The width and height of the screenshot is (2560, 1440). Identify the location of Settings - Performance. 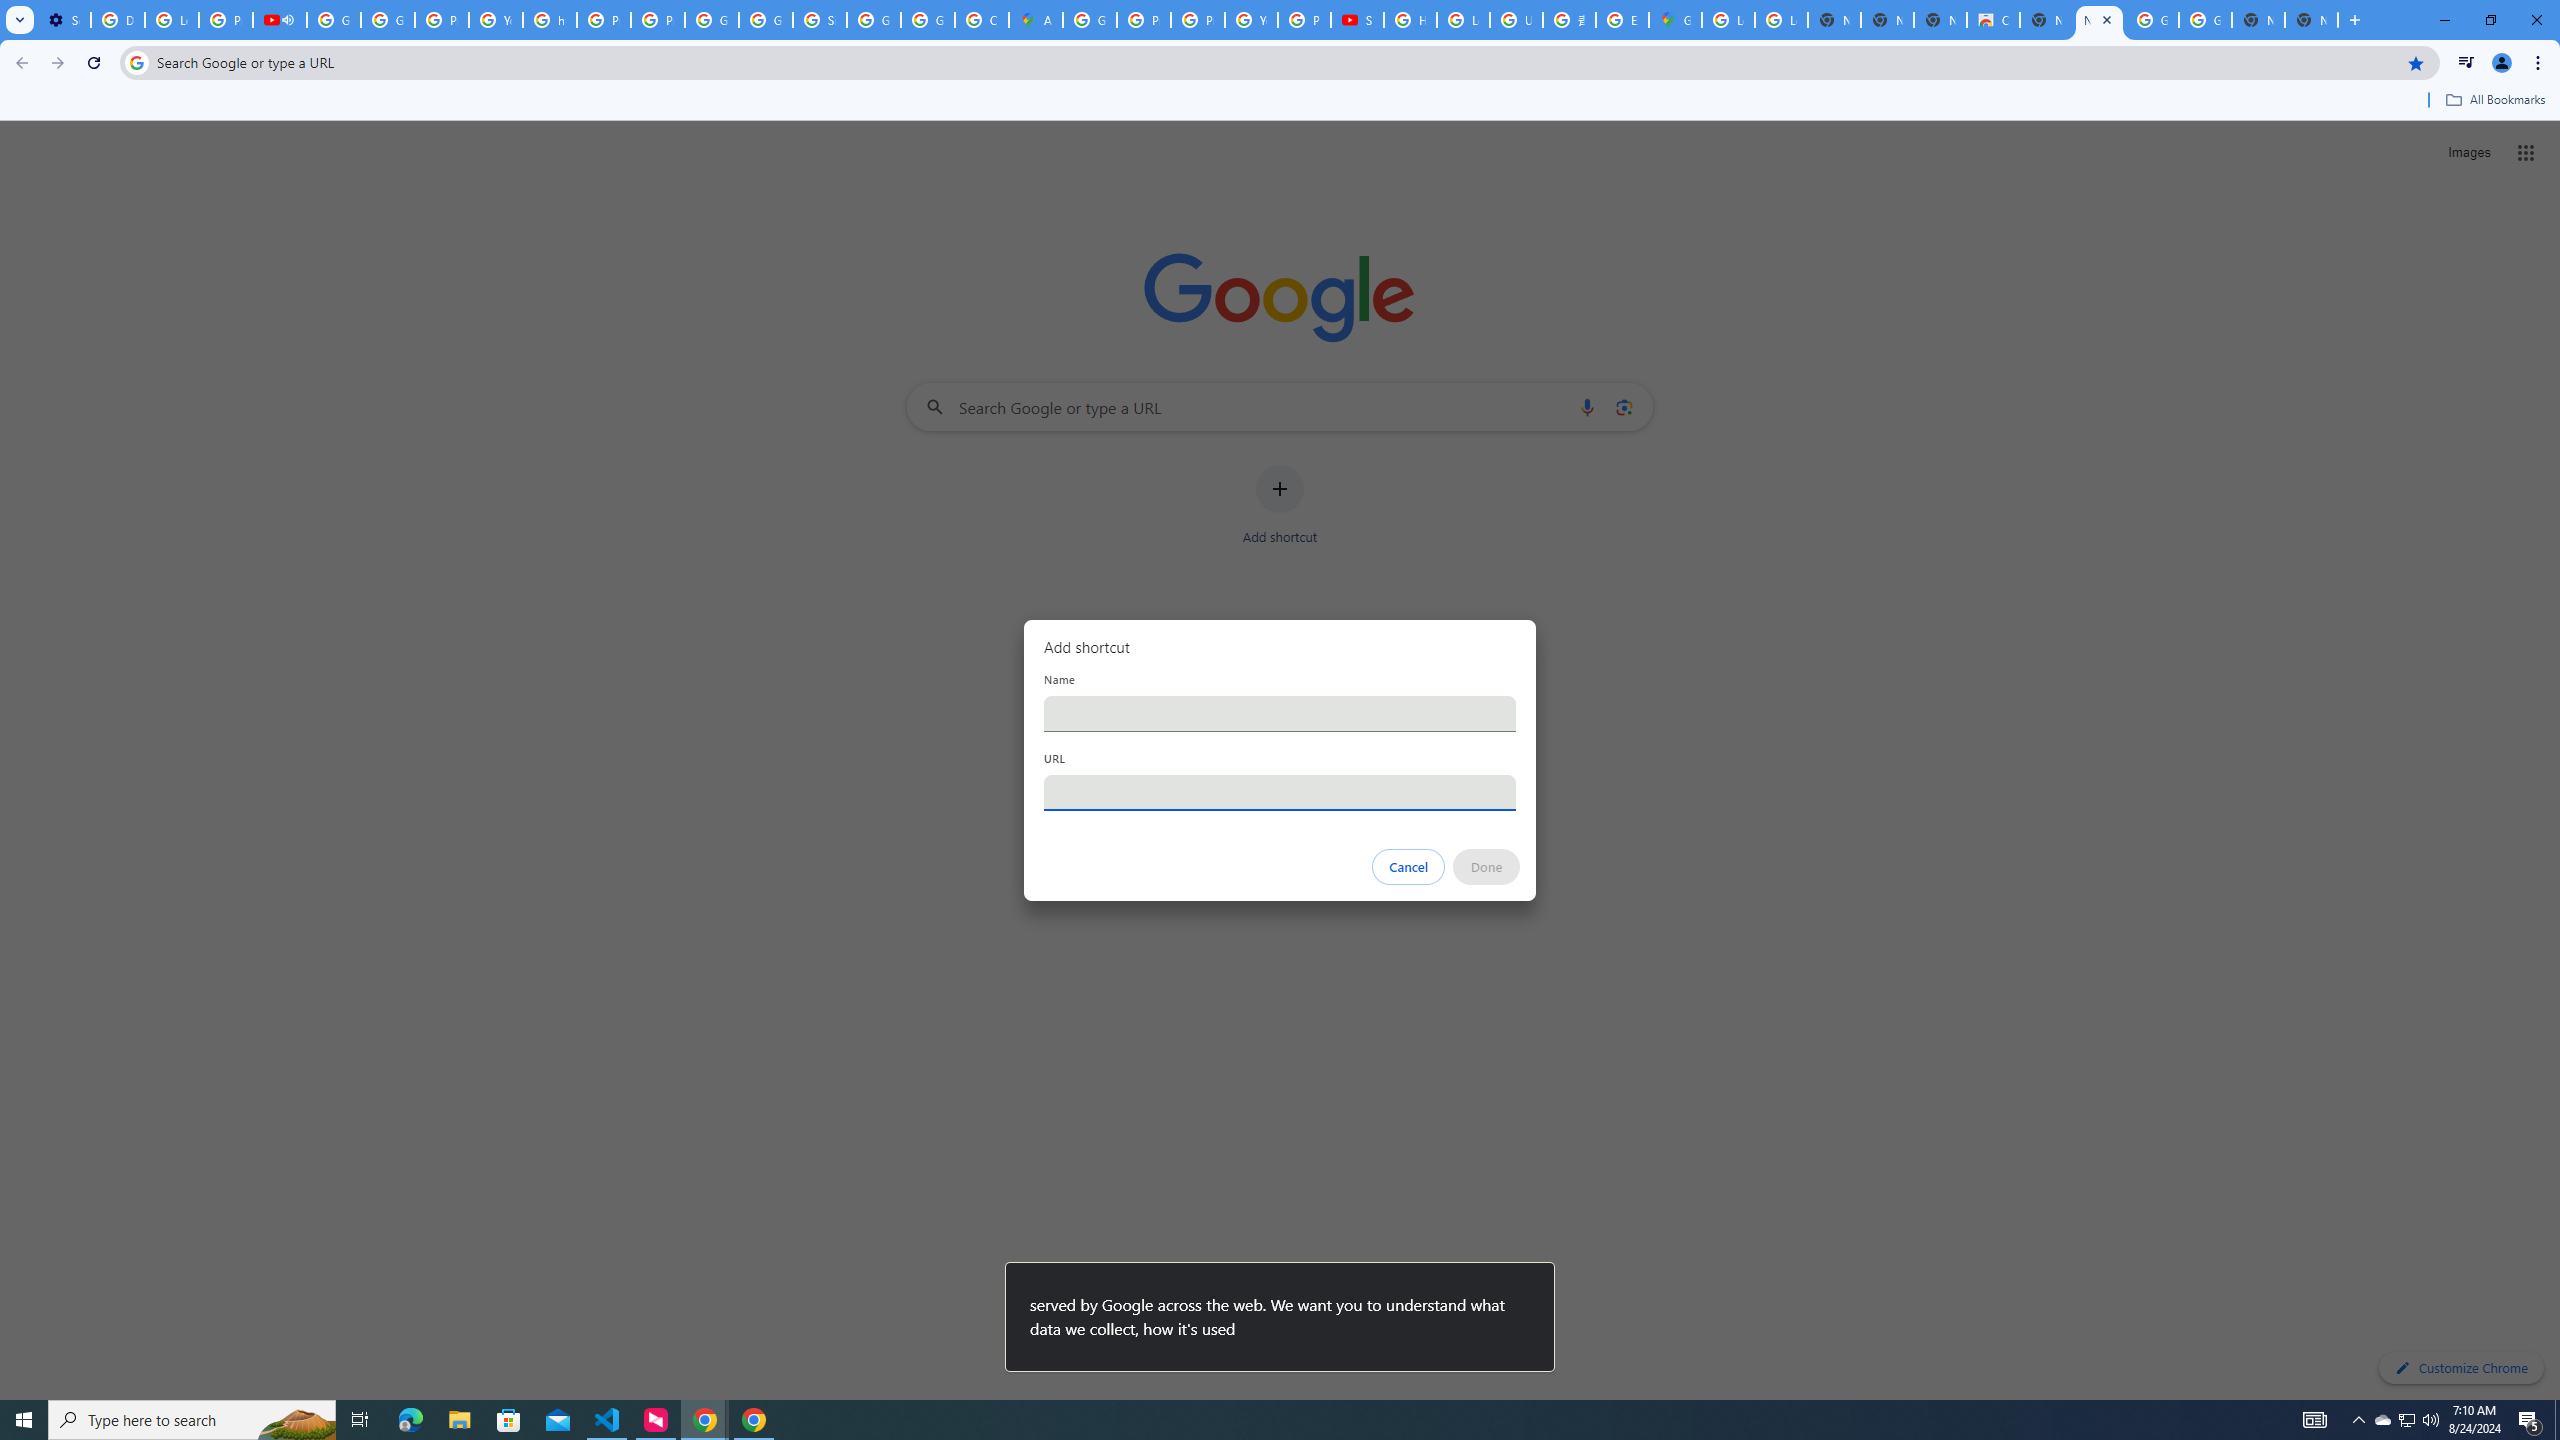
(64, 20).